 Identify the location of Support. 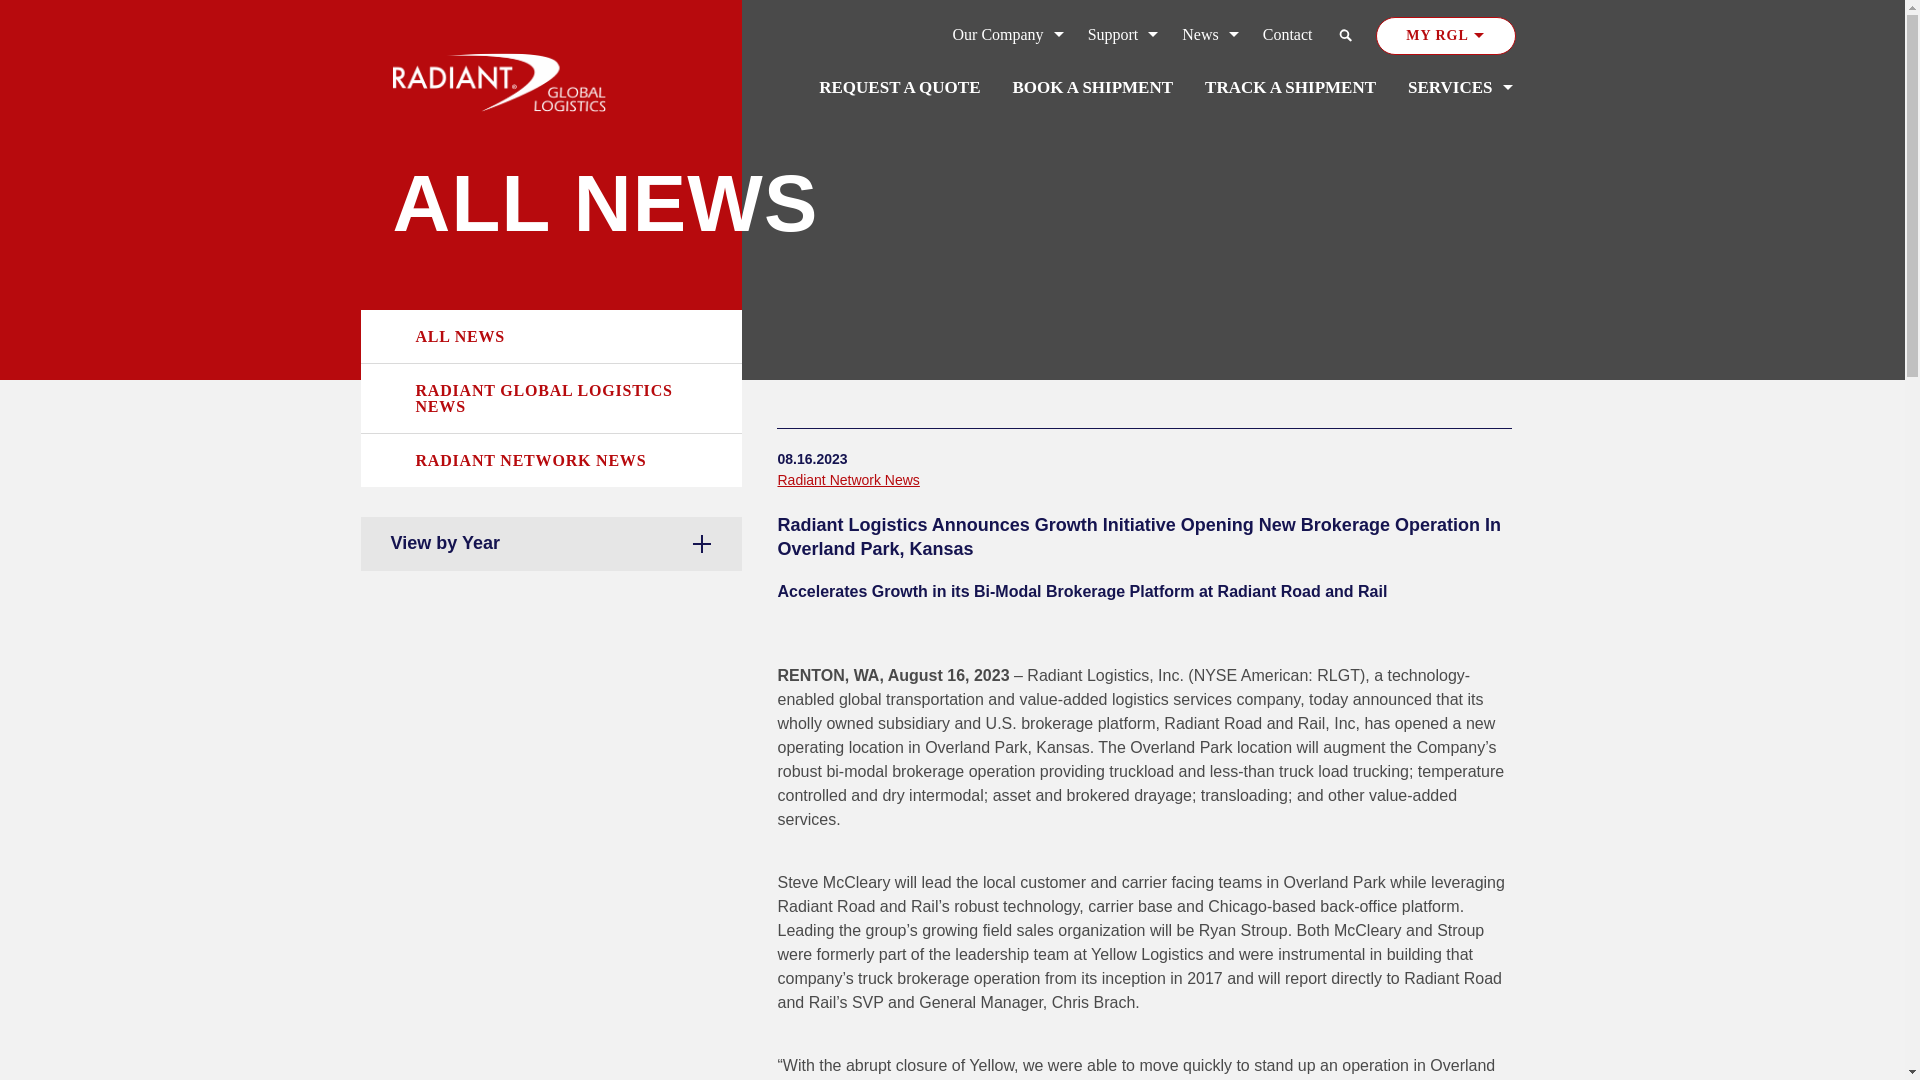
(1124, 35).